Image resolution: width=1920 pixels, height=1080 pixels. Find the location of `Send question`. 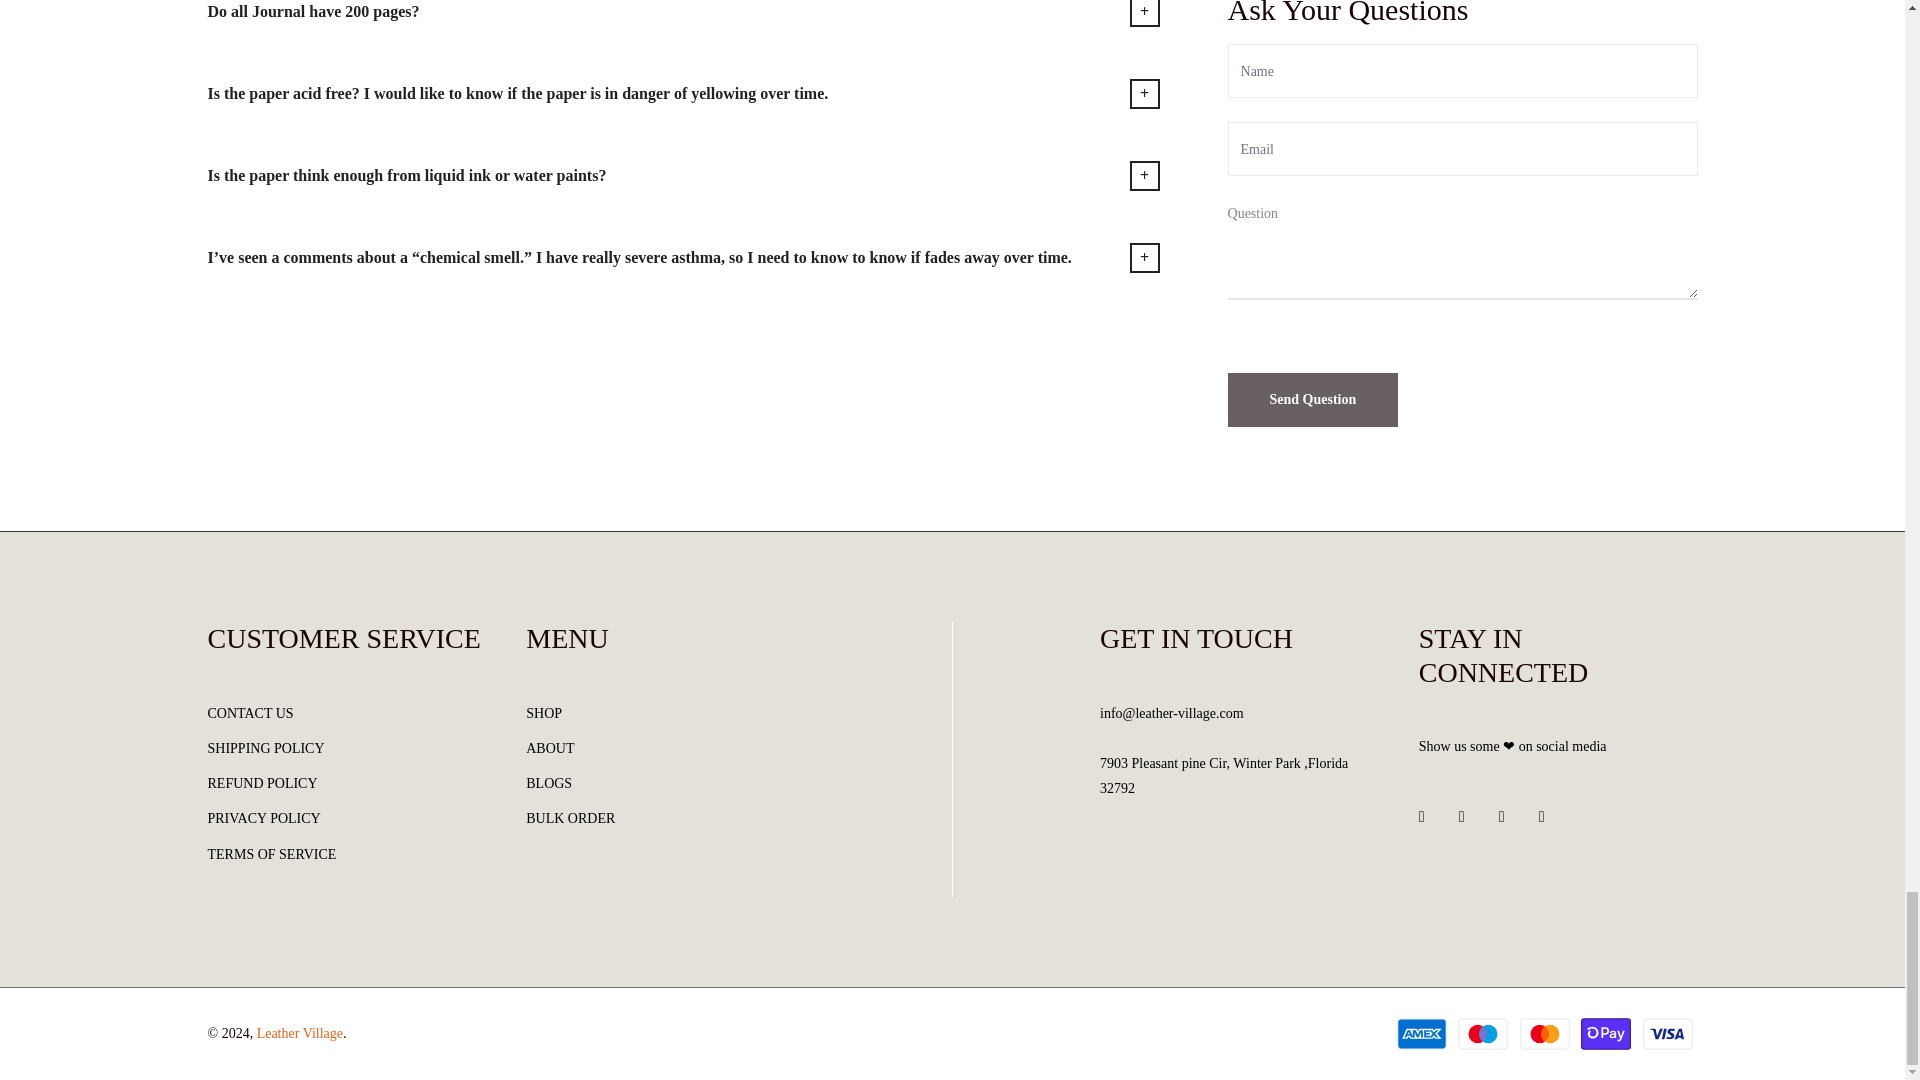

Send question is located at coordinates (1314, 399).